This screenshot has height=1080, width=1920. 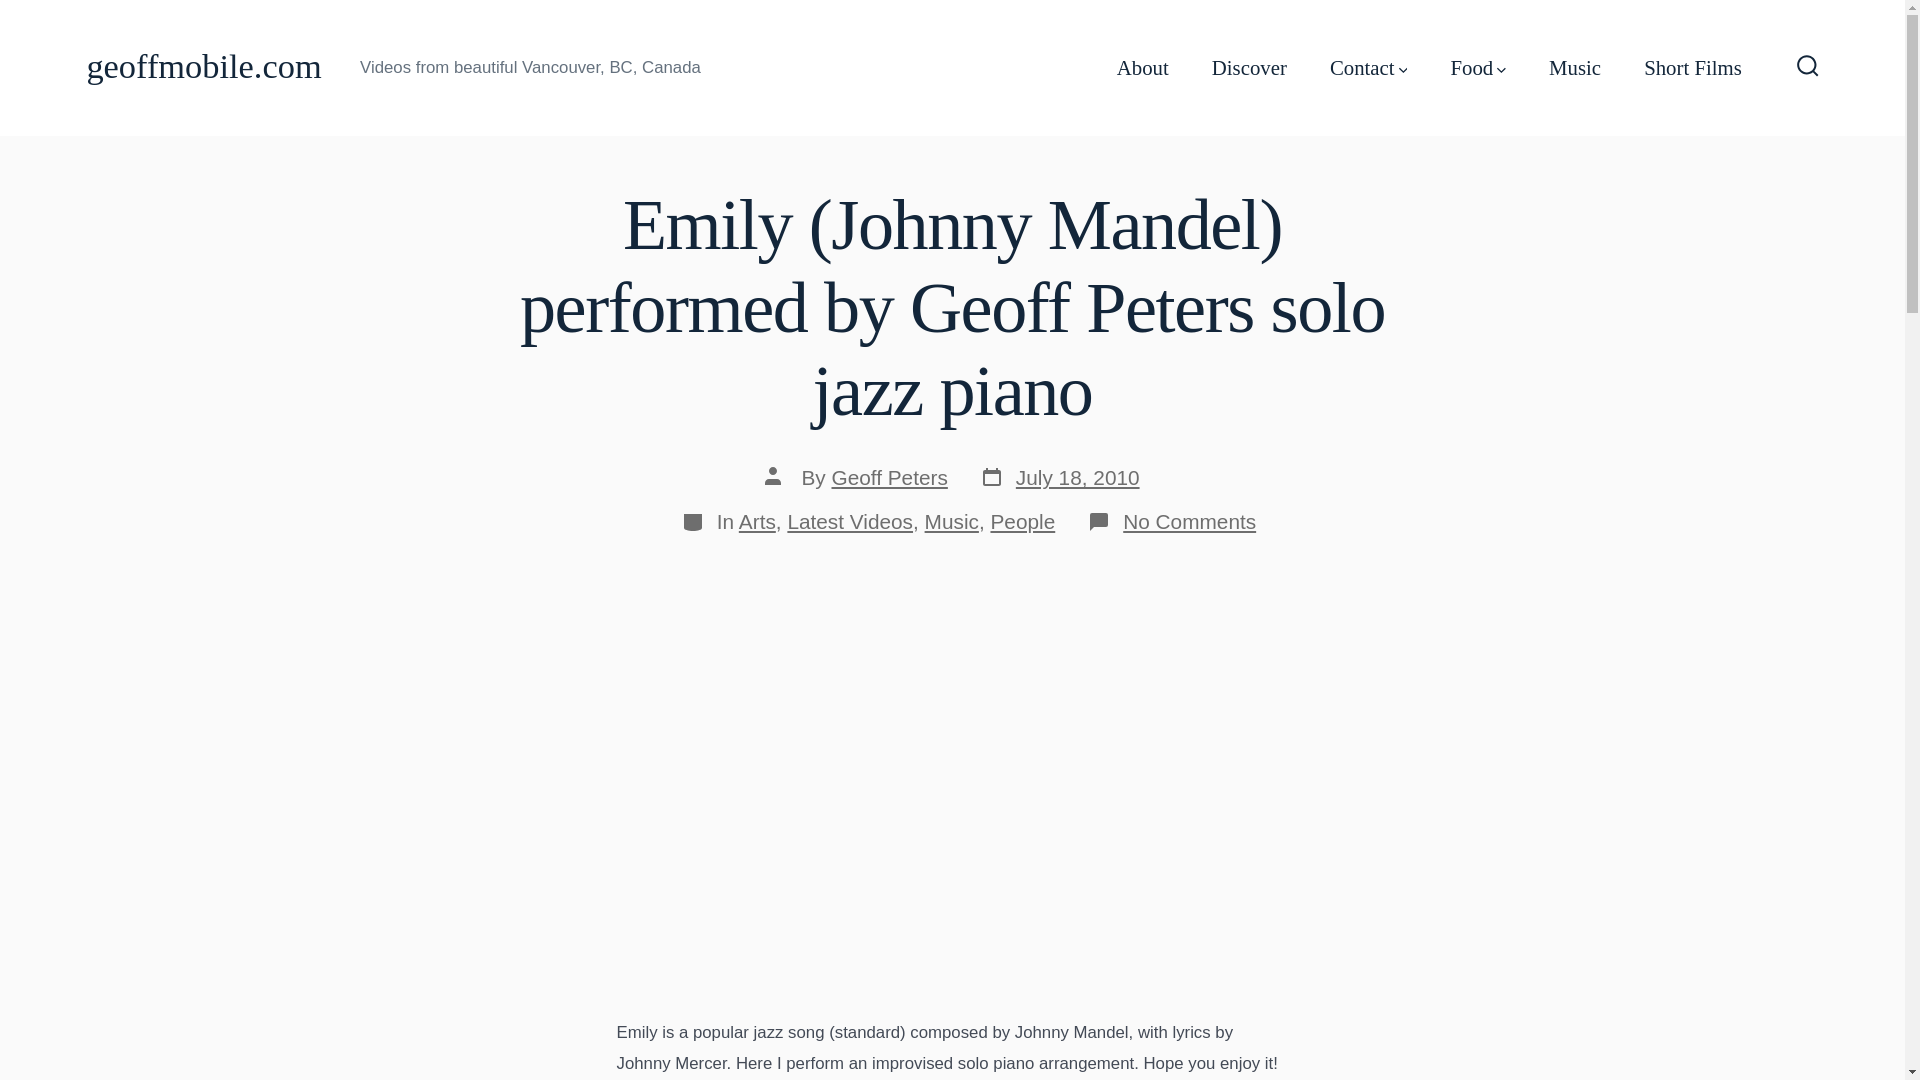 What do you see at coordinates (1477, 68) in the screenshot?
I see `Discover` at bounding box center [1477, 68].